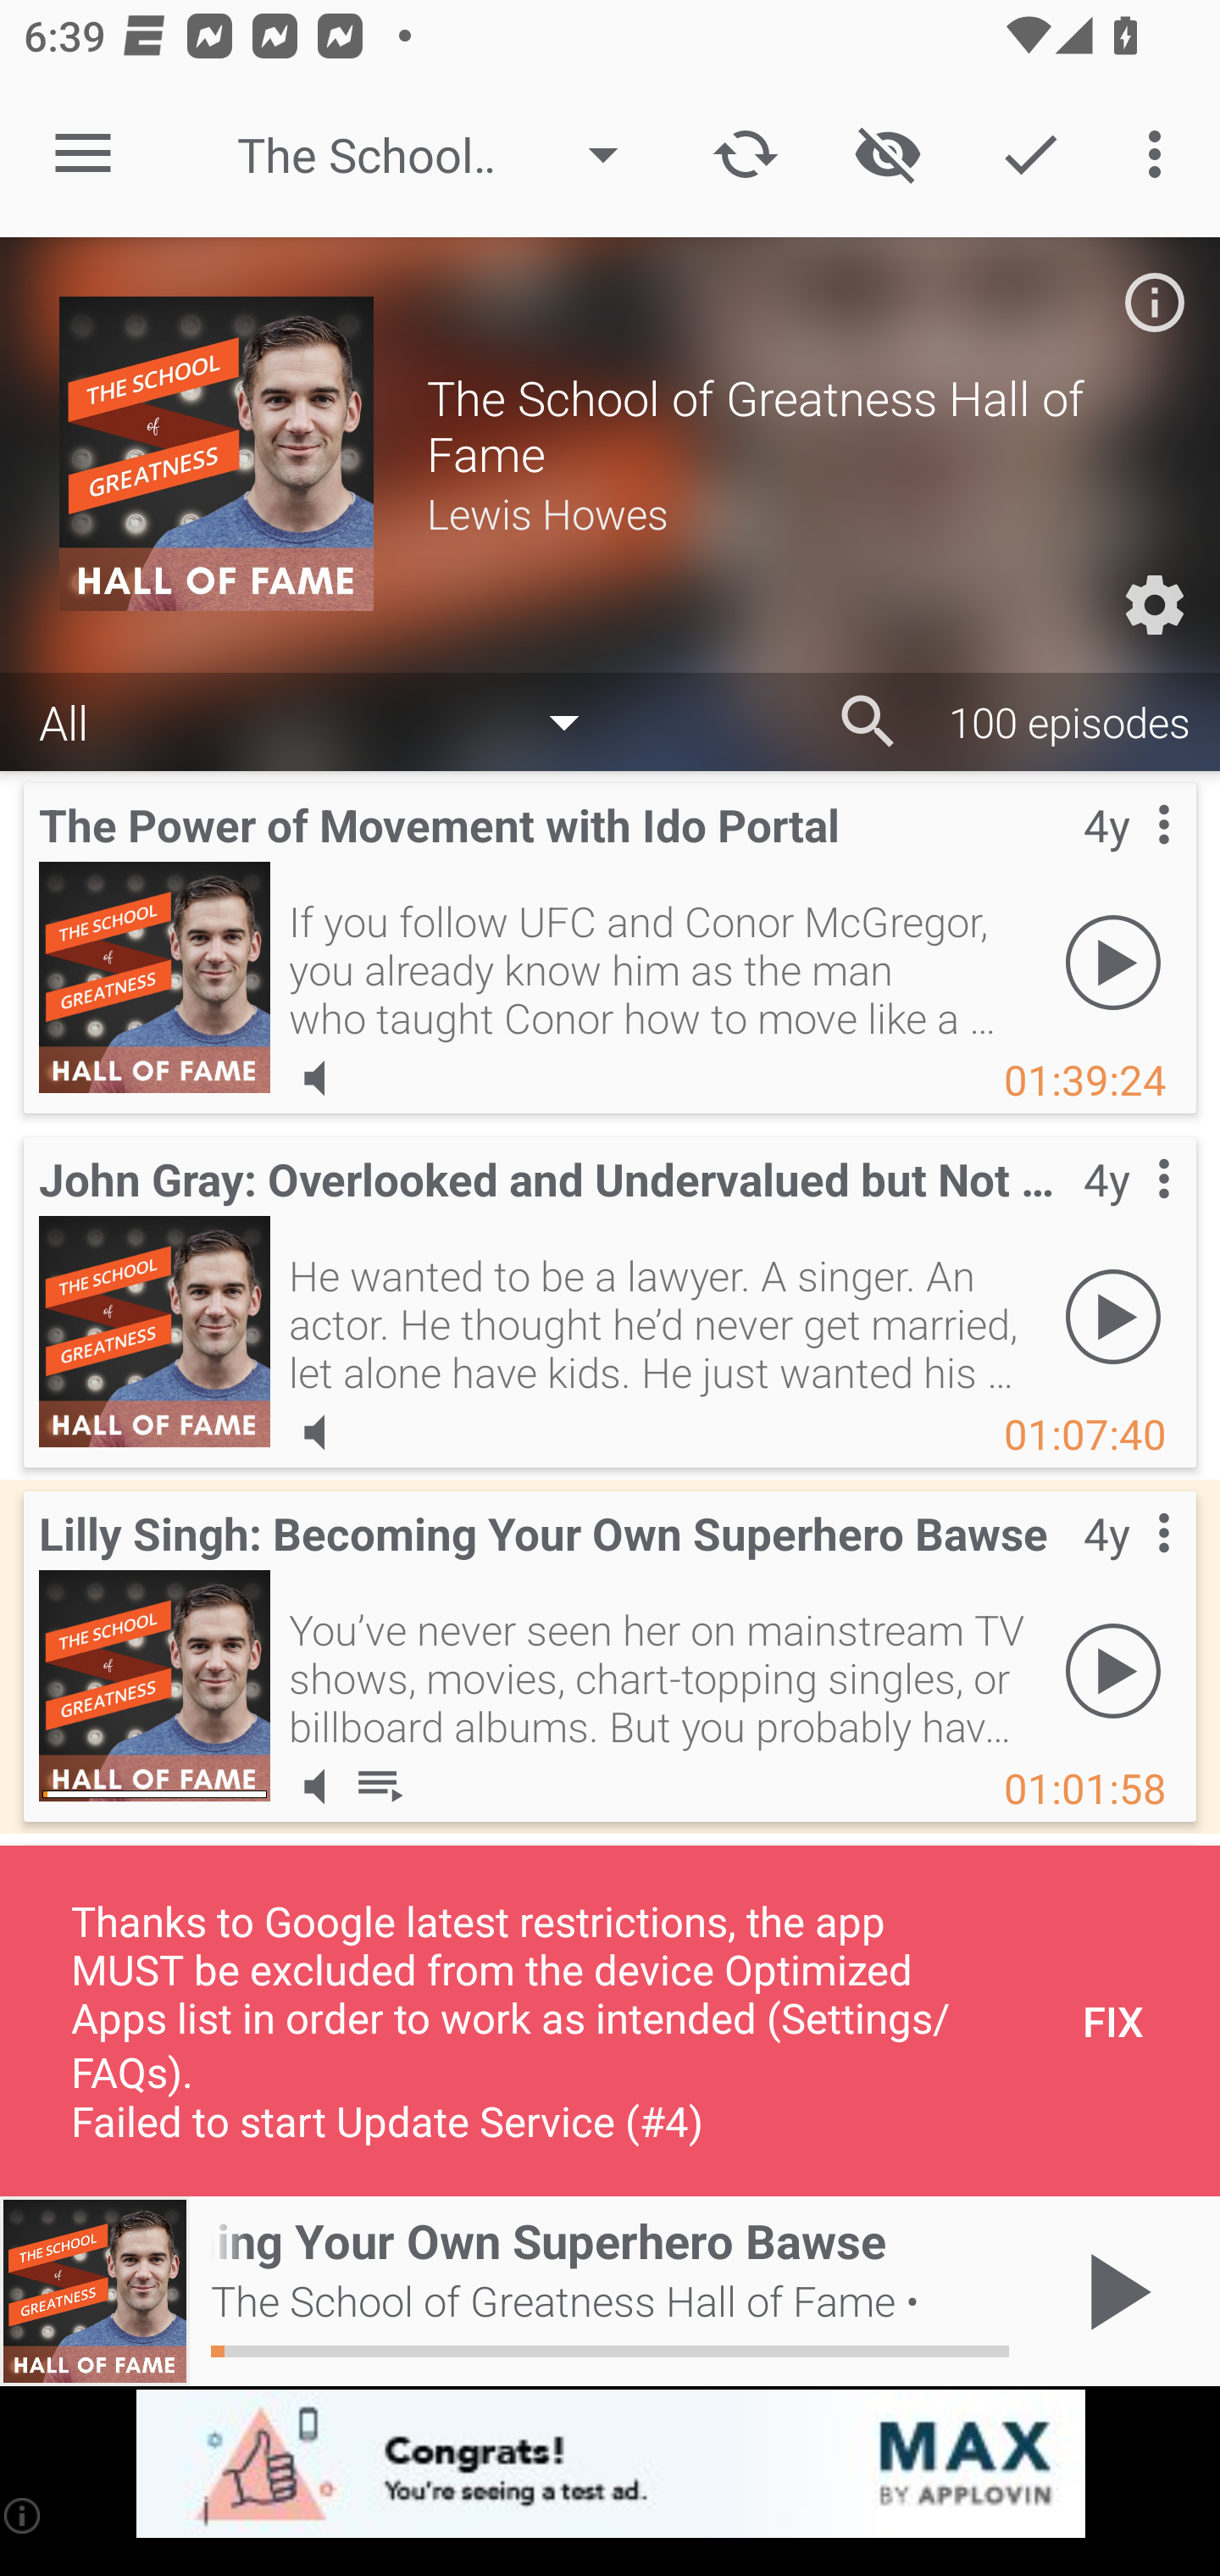 The width and height of the screenshot is (1220, 2576). What do you see at coordinates (1161, 154) in the screenshot?
I see `More options` at bounding box center [1161, 154].